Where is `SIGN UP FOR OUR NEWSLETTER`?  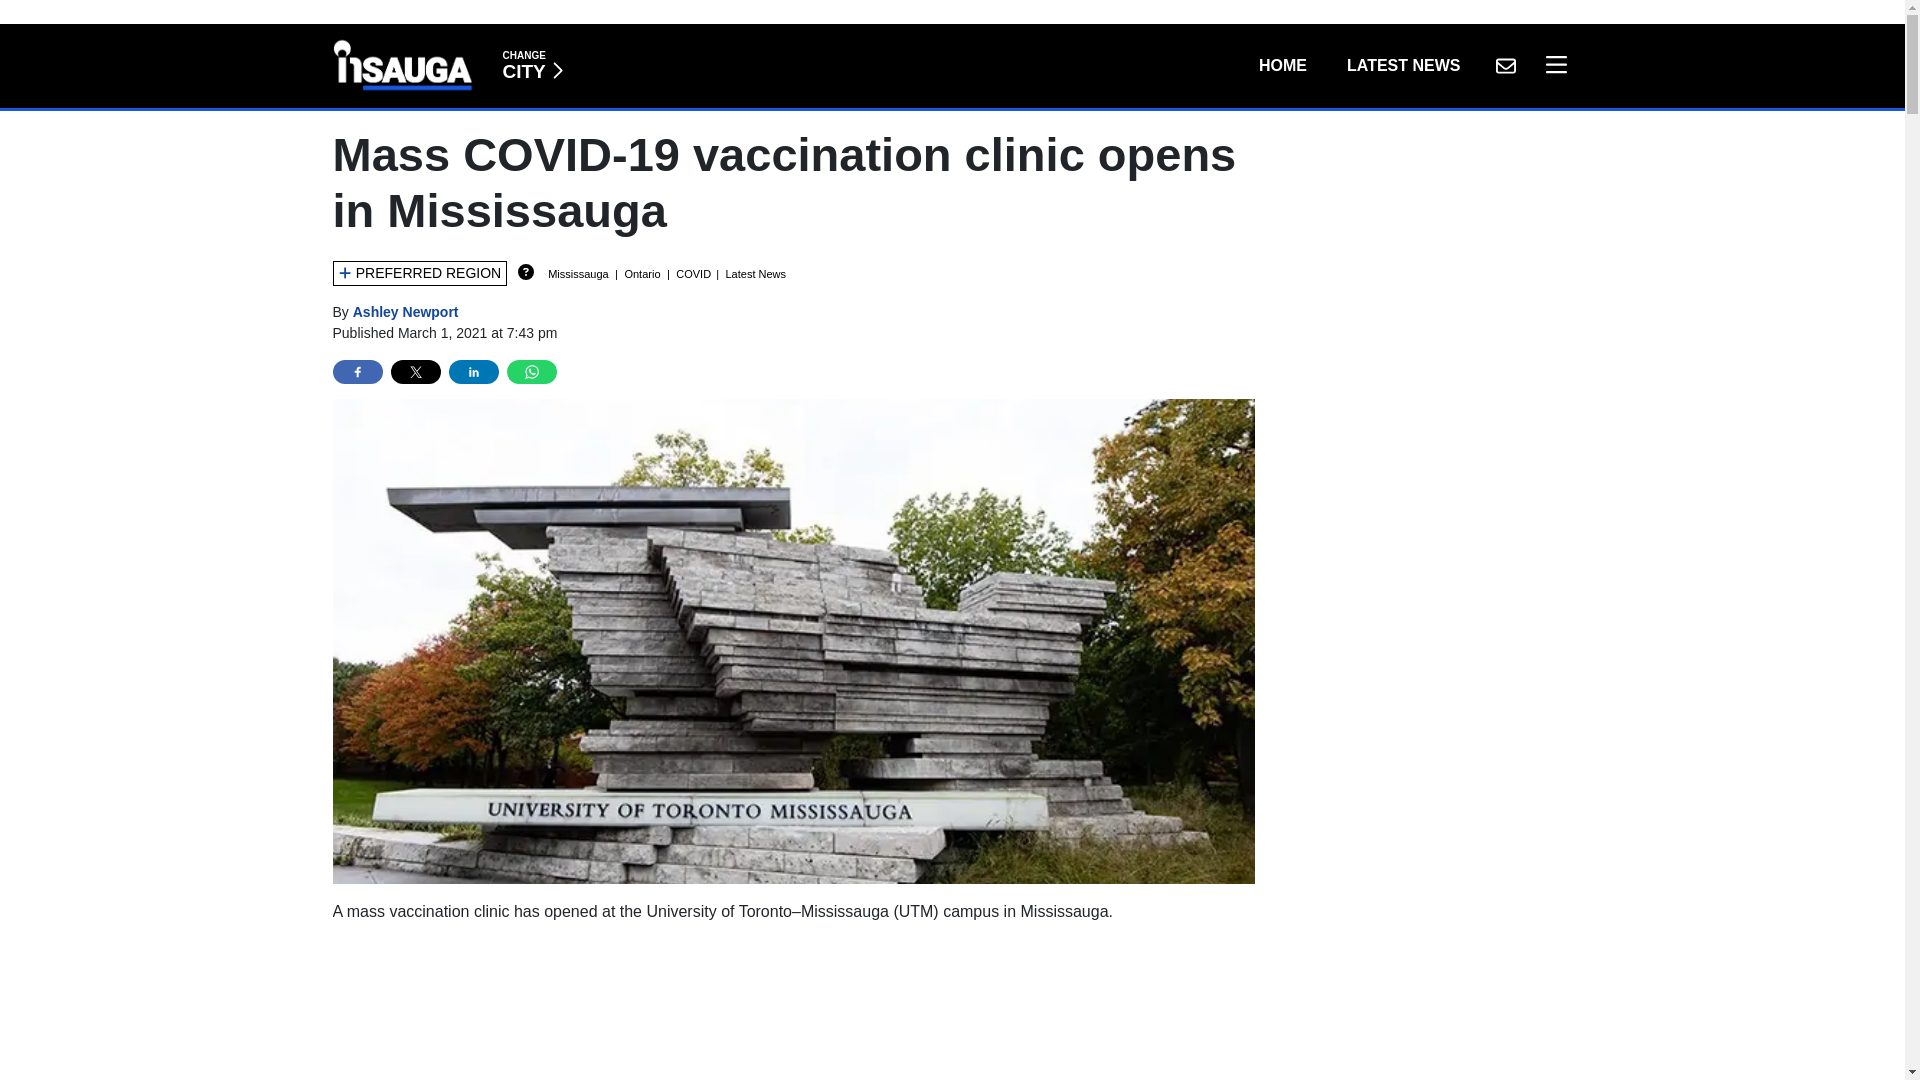 SIGN UP FOR OUR NEWSLETTER is located at coordinates (532, 66).